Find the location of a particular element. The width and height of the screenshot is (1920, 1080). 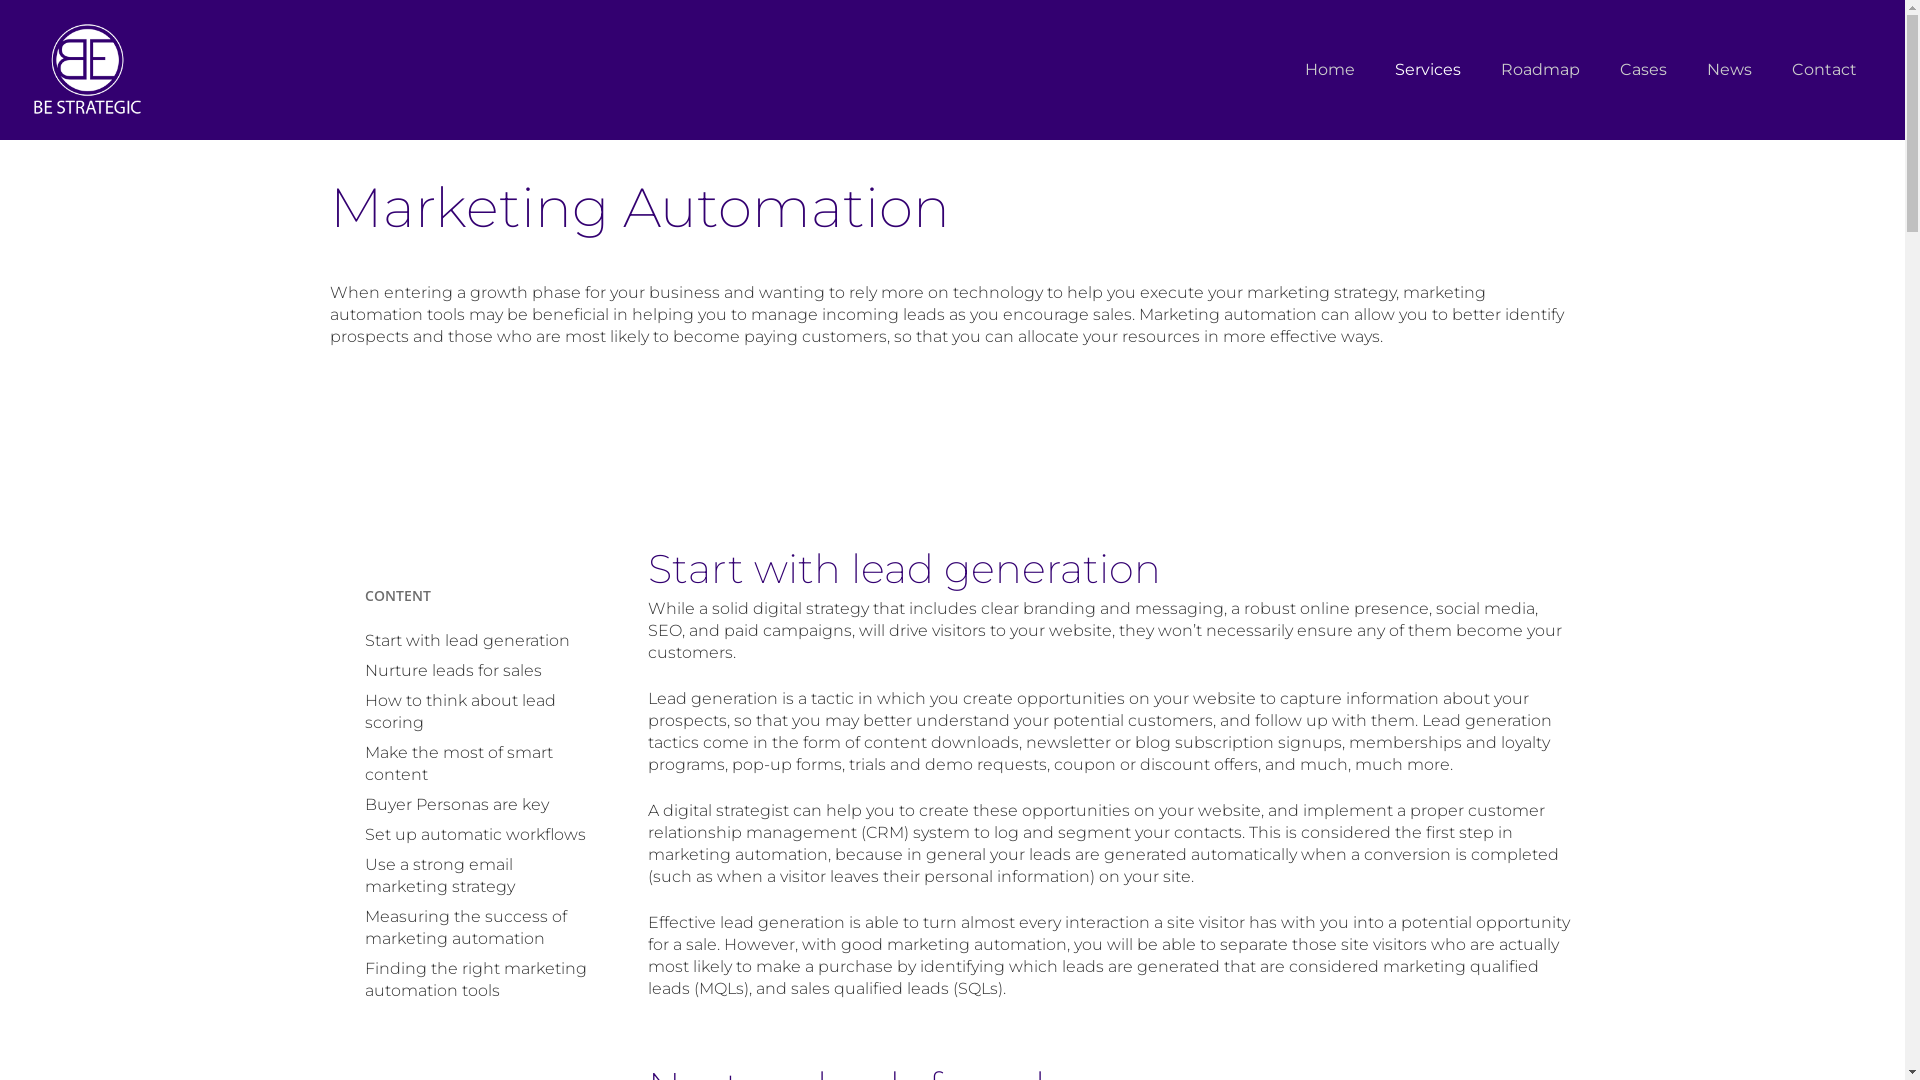

Make the most of smart content is located at coordinates (476, 764).